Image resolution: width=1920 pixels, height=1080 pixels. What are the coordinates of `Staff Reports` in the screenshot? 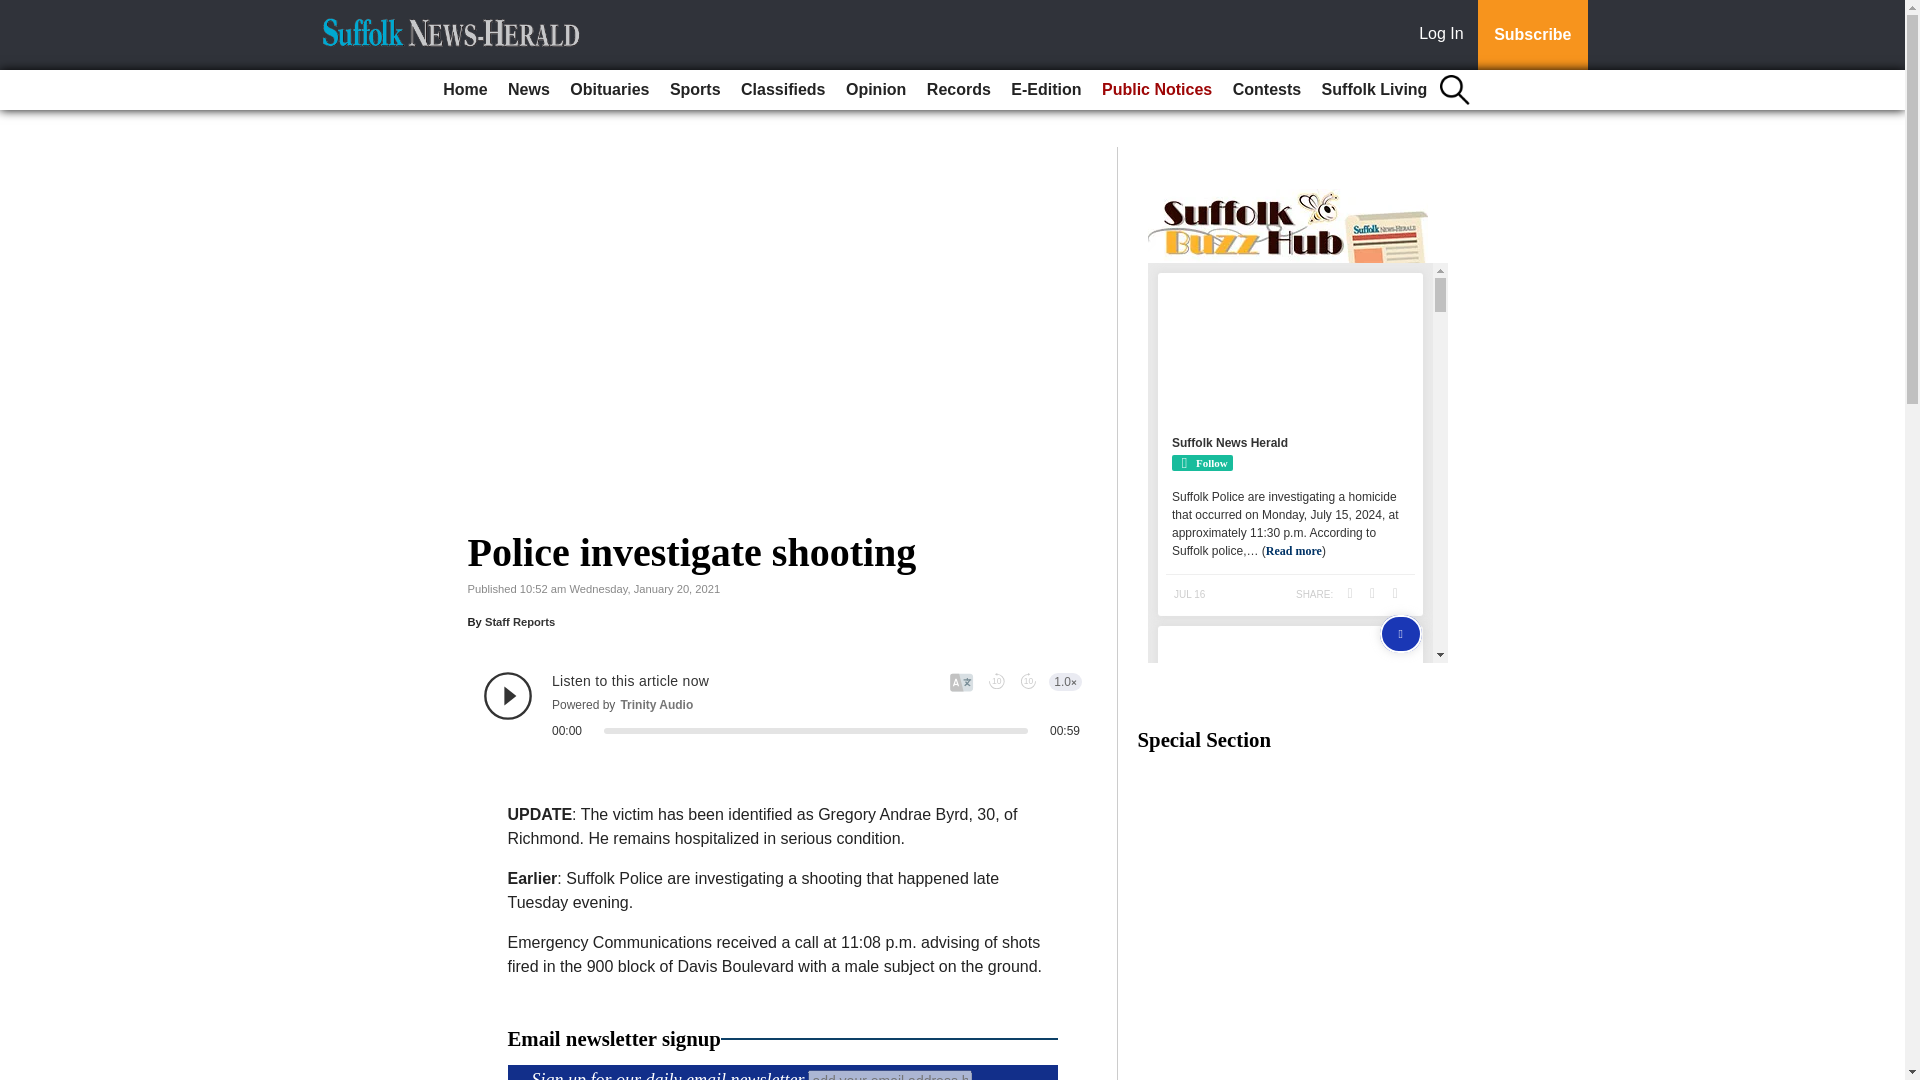 It's located at (520, 621).